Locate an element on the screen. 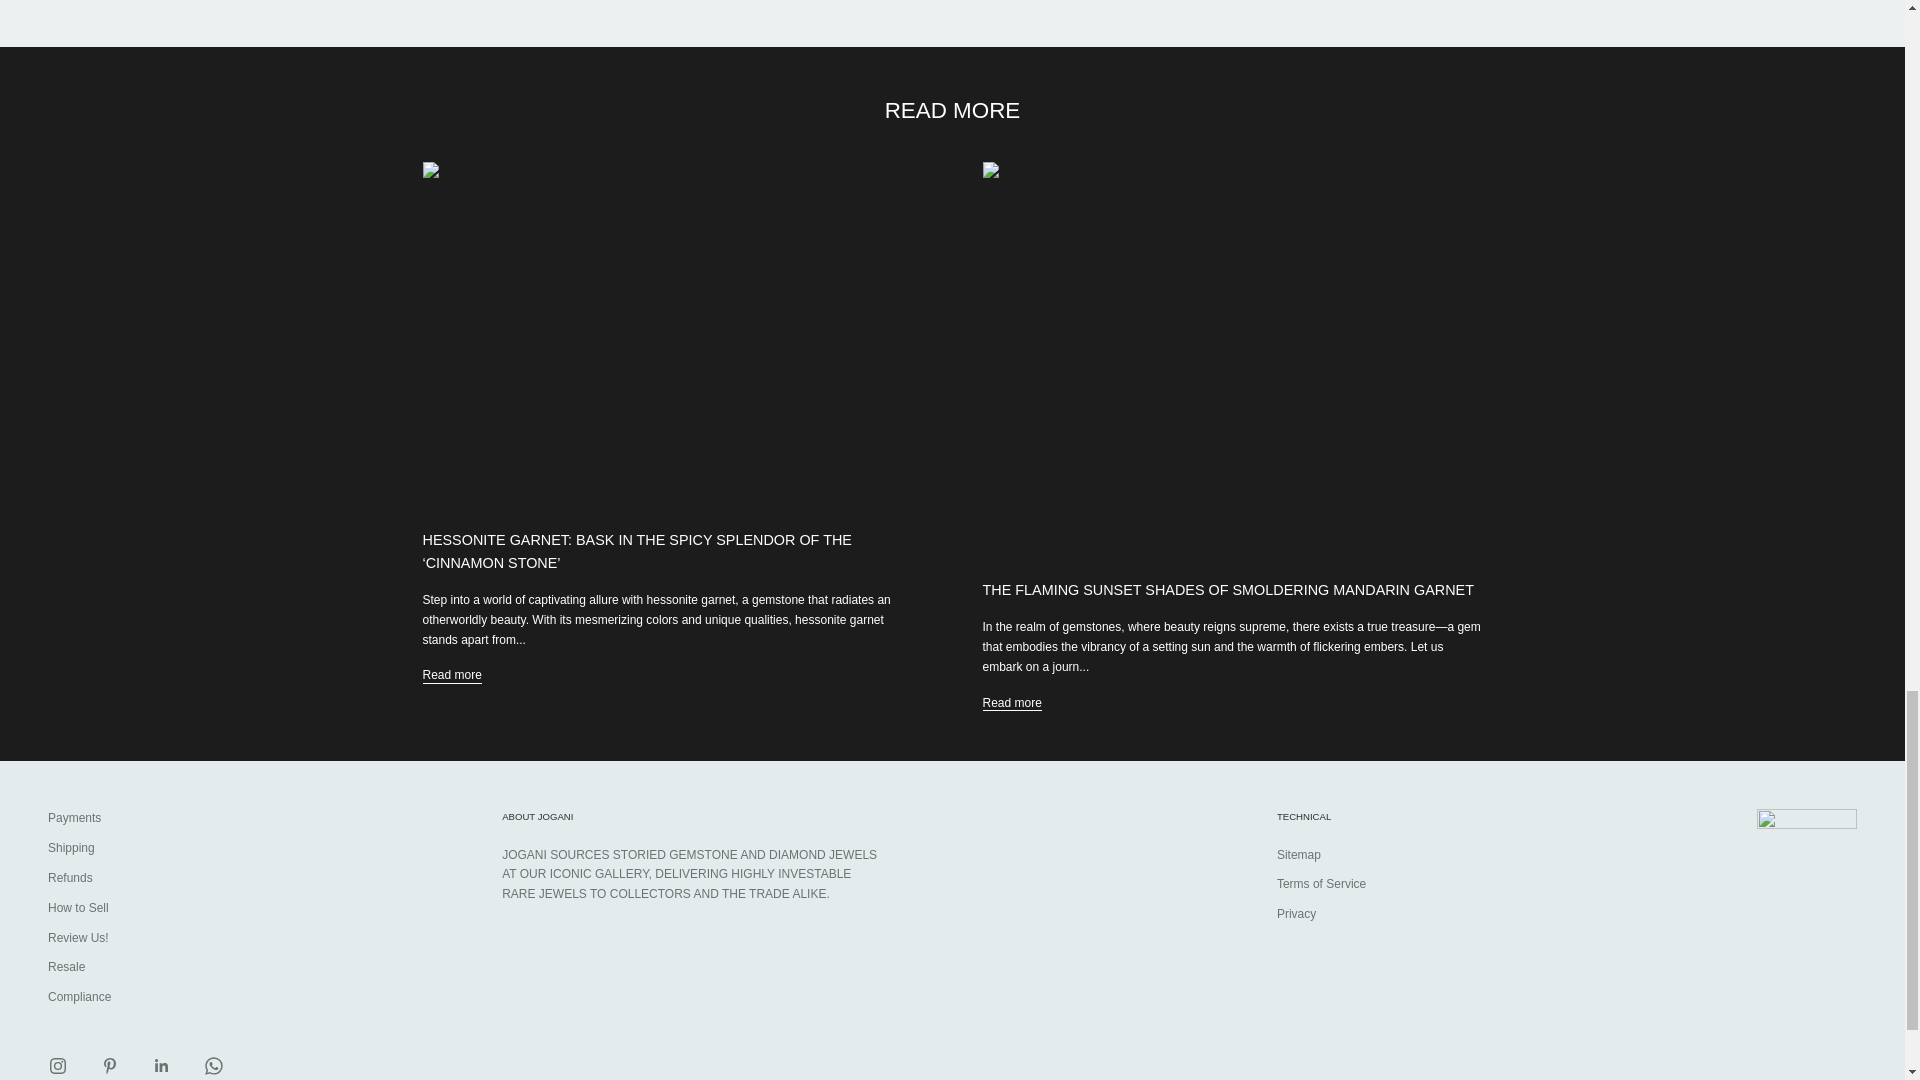 This screenshot has height=1080, width=1920. Resale is located at coordinates (66, 967).